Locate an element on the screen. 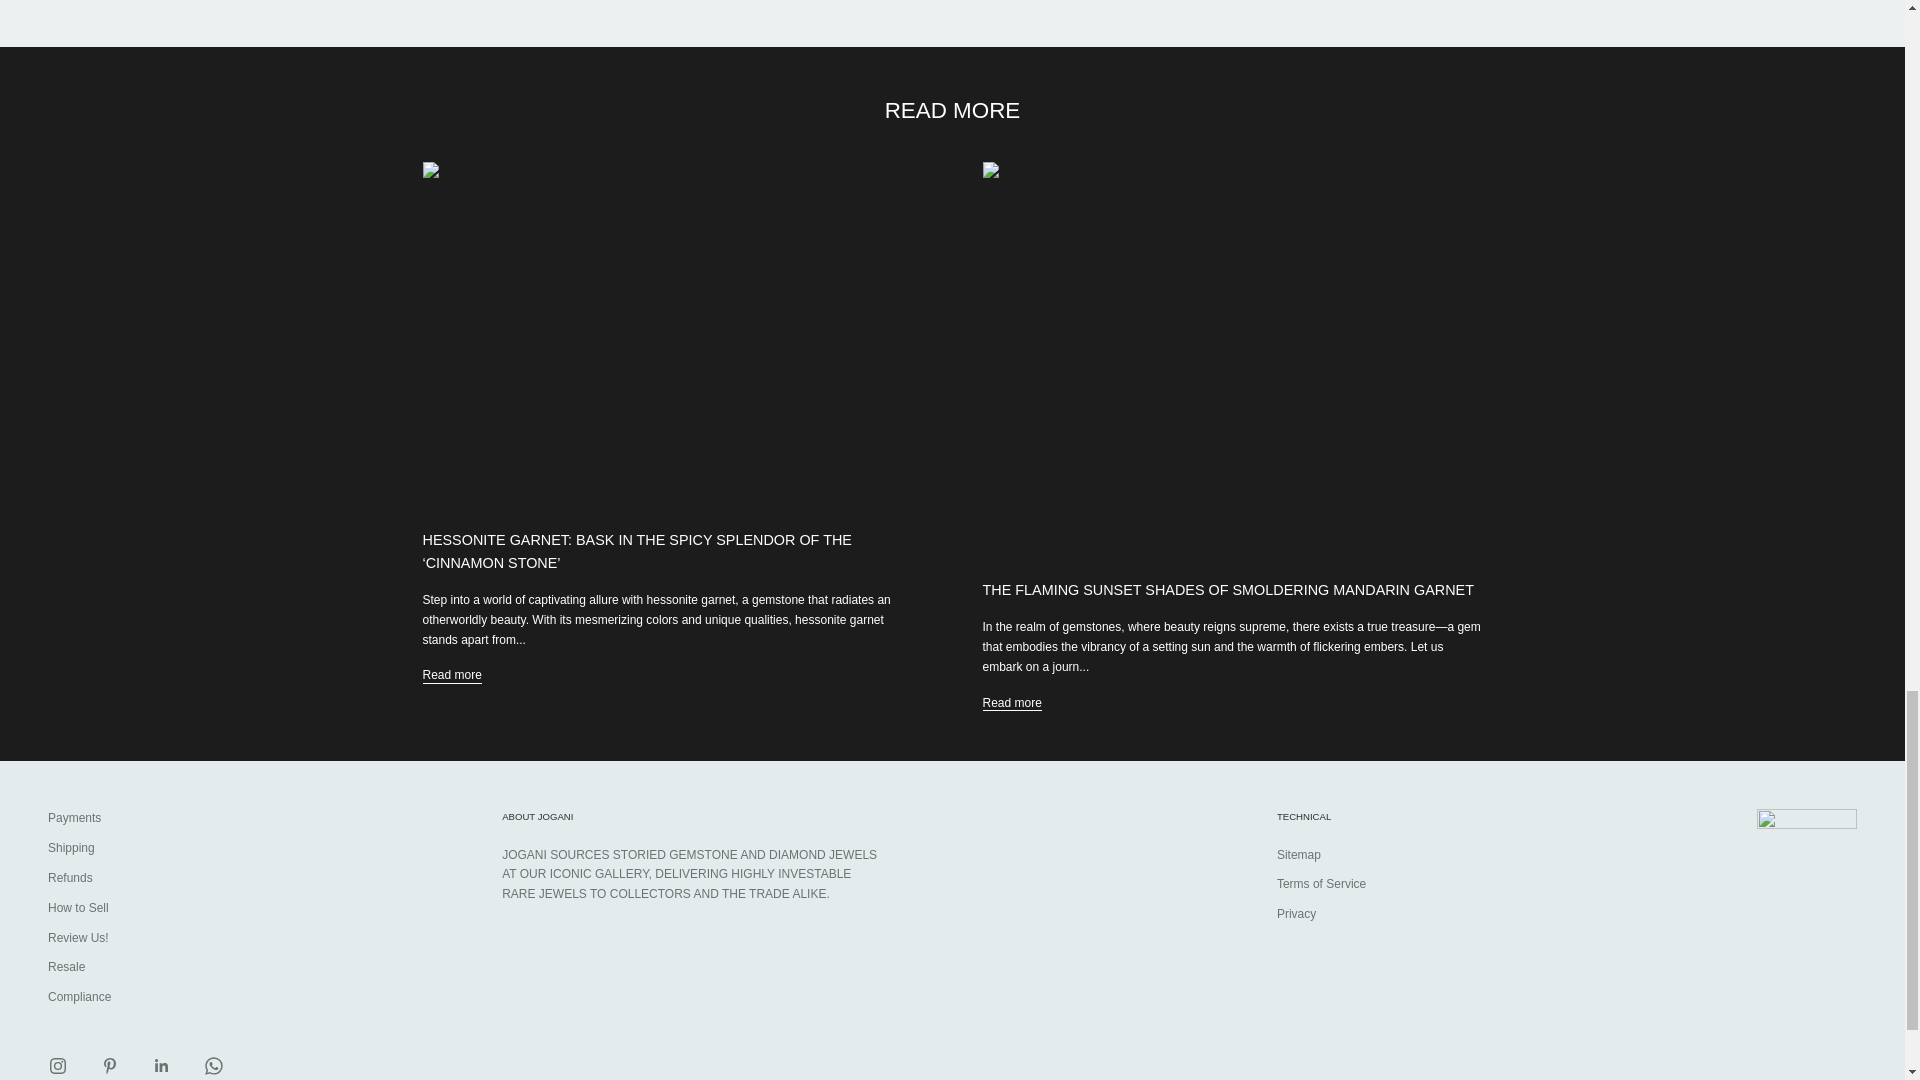 This screenshot has height=1080, width=1920. Resale is located at coordinates (66, 967).